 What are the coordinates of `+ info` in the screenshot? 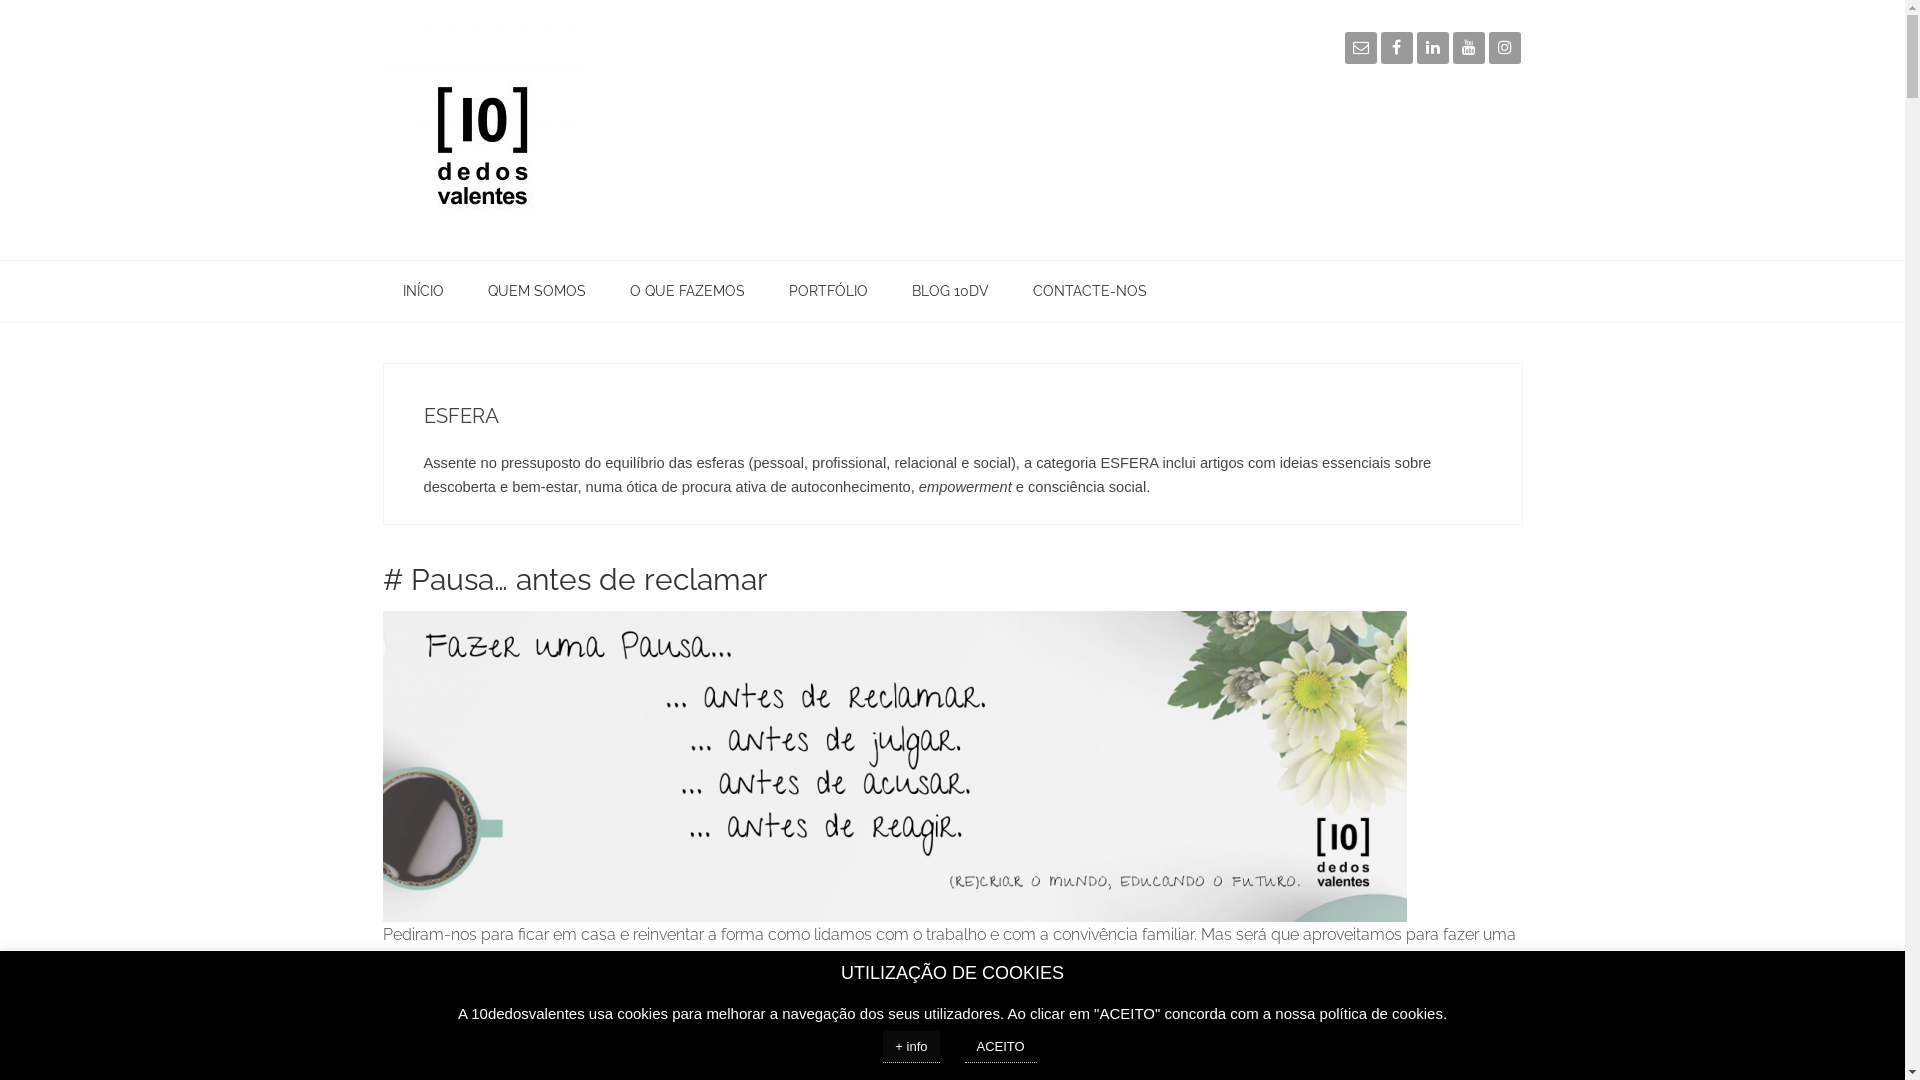 It's located at (911, 1047).